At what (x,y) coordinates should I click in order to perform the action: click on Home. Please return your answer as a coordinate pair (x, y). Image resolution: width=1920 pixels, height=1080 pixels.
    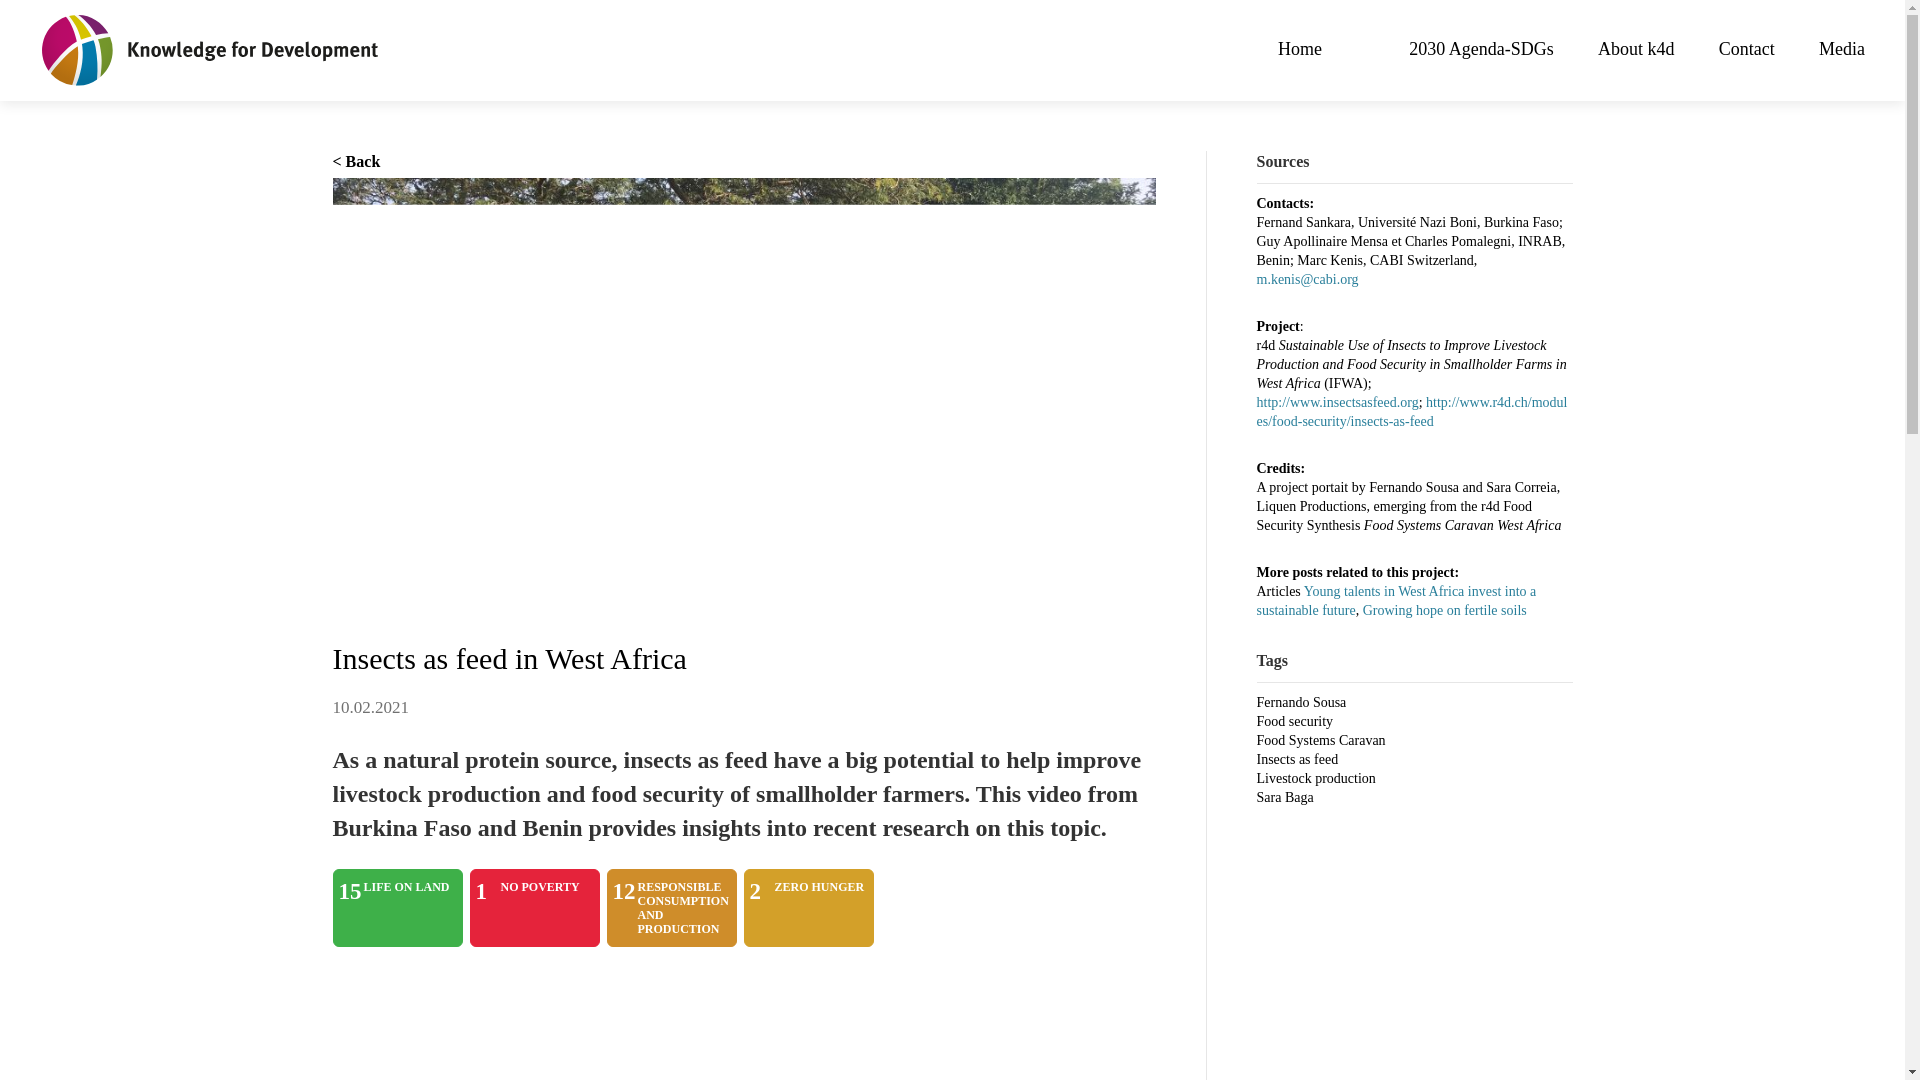
    Looking at the image, I should click on (397, 908).